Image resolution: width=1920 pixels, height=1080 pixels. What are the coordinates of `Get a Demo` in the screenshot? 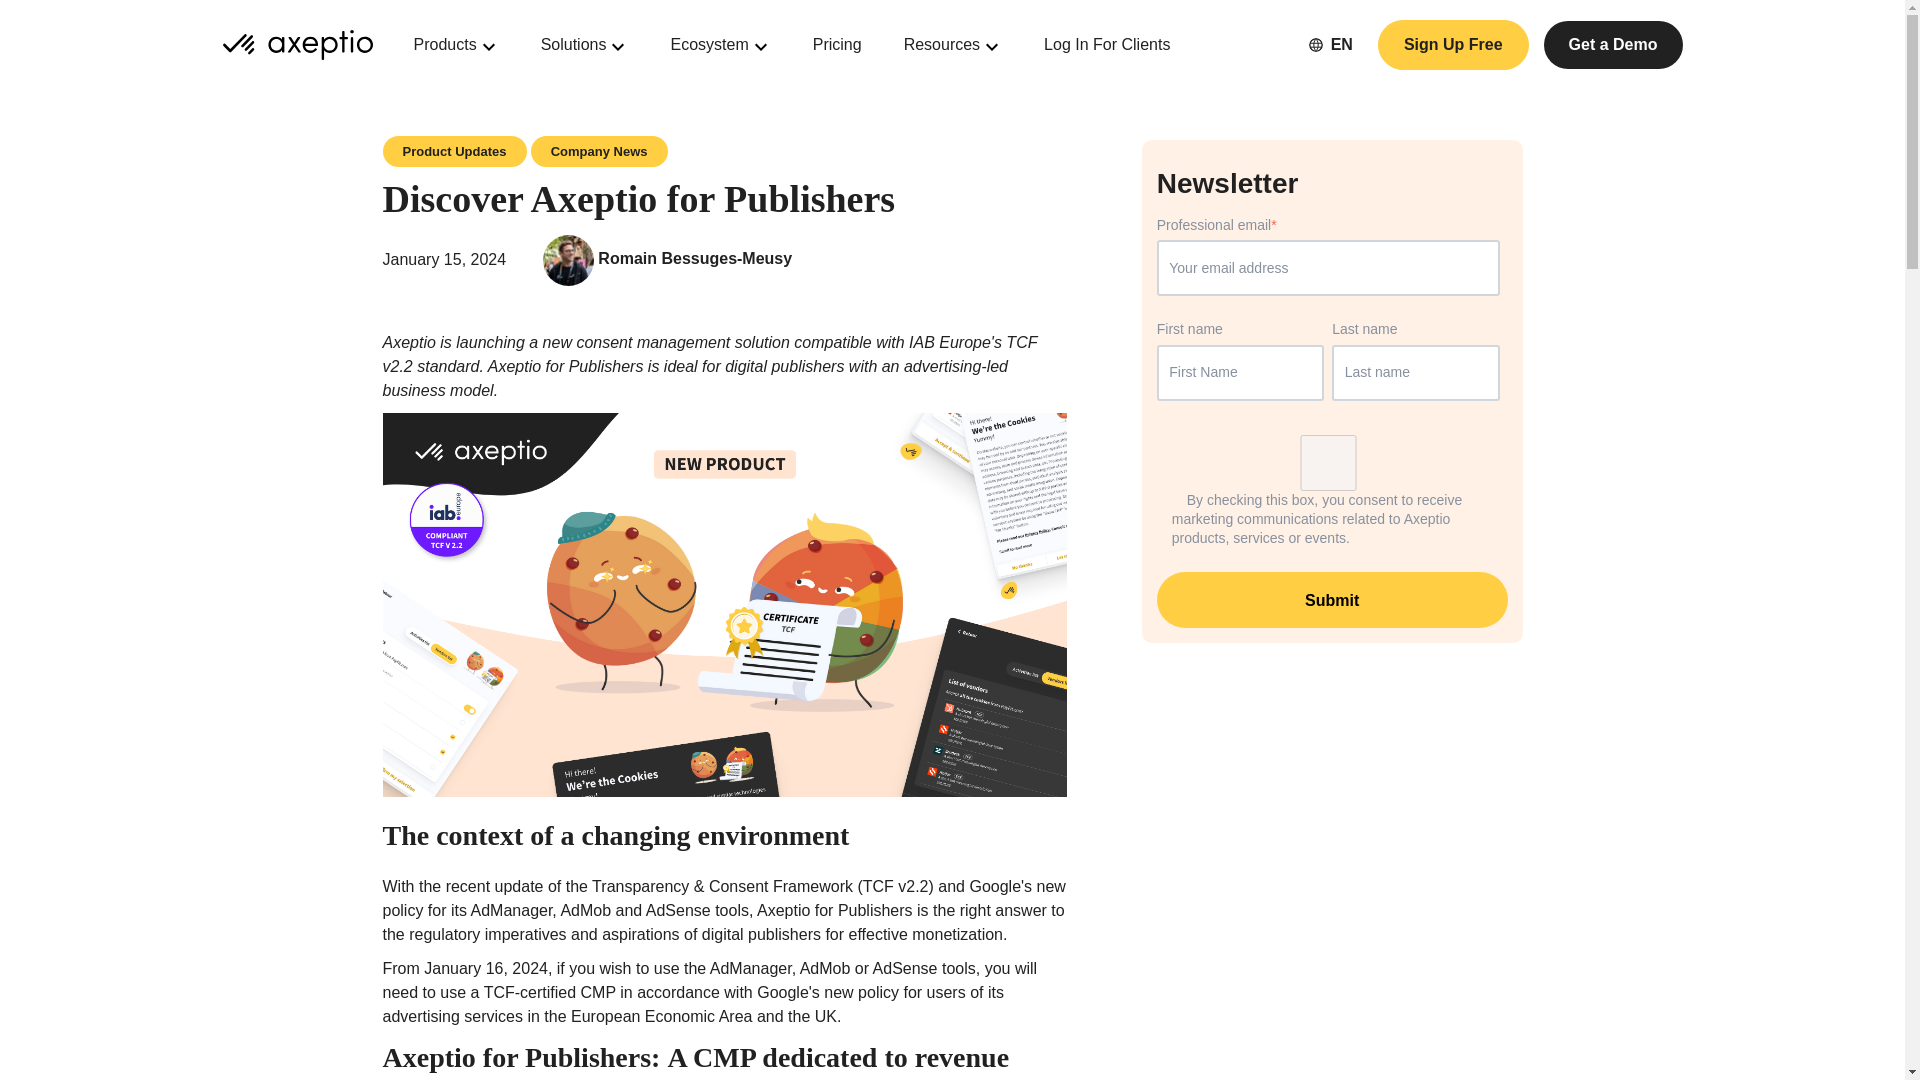 It's located at (1613, 44).